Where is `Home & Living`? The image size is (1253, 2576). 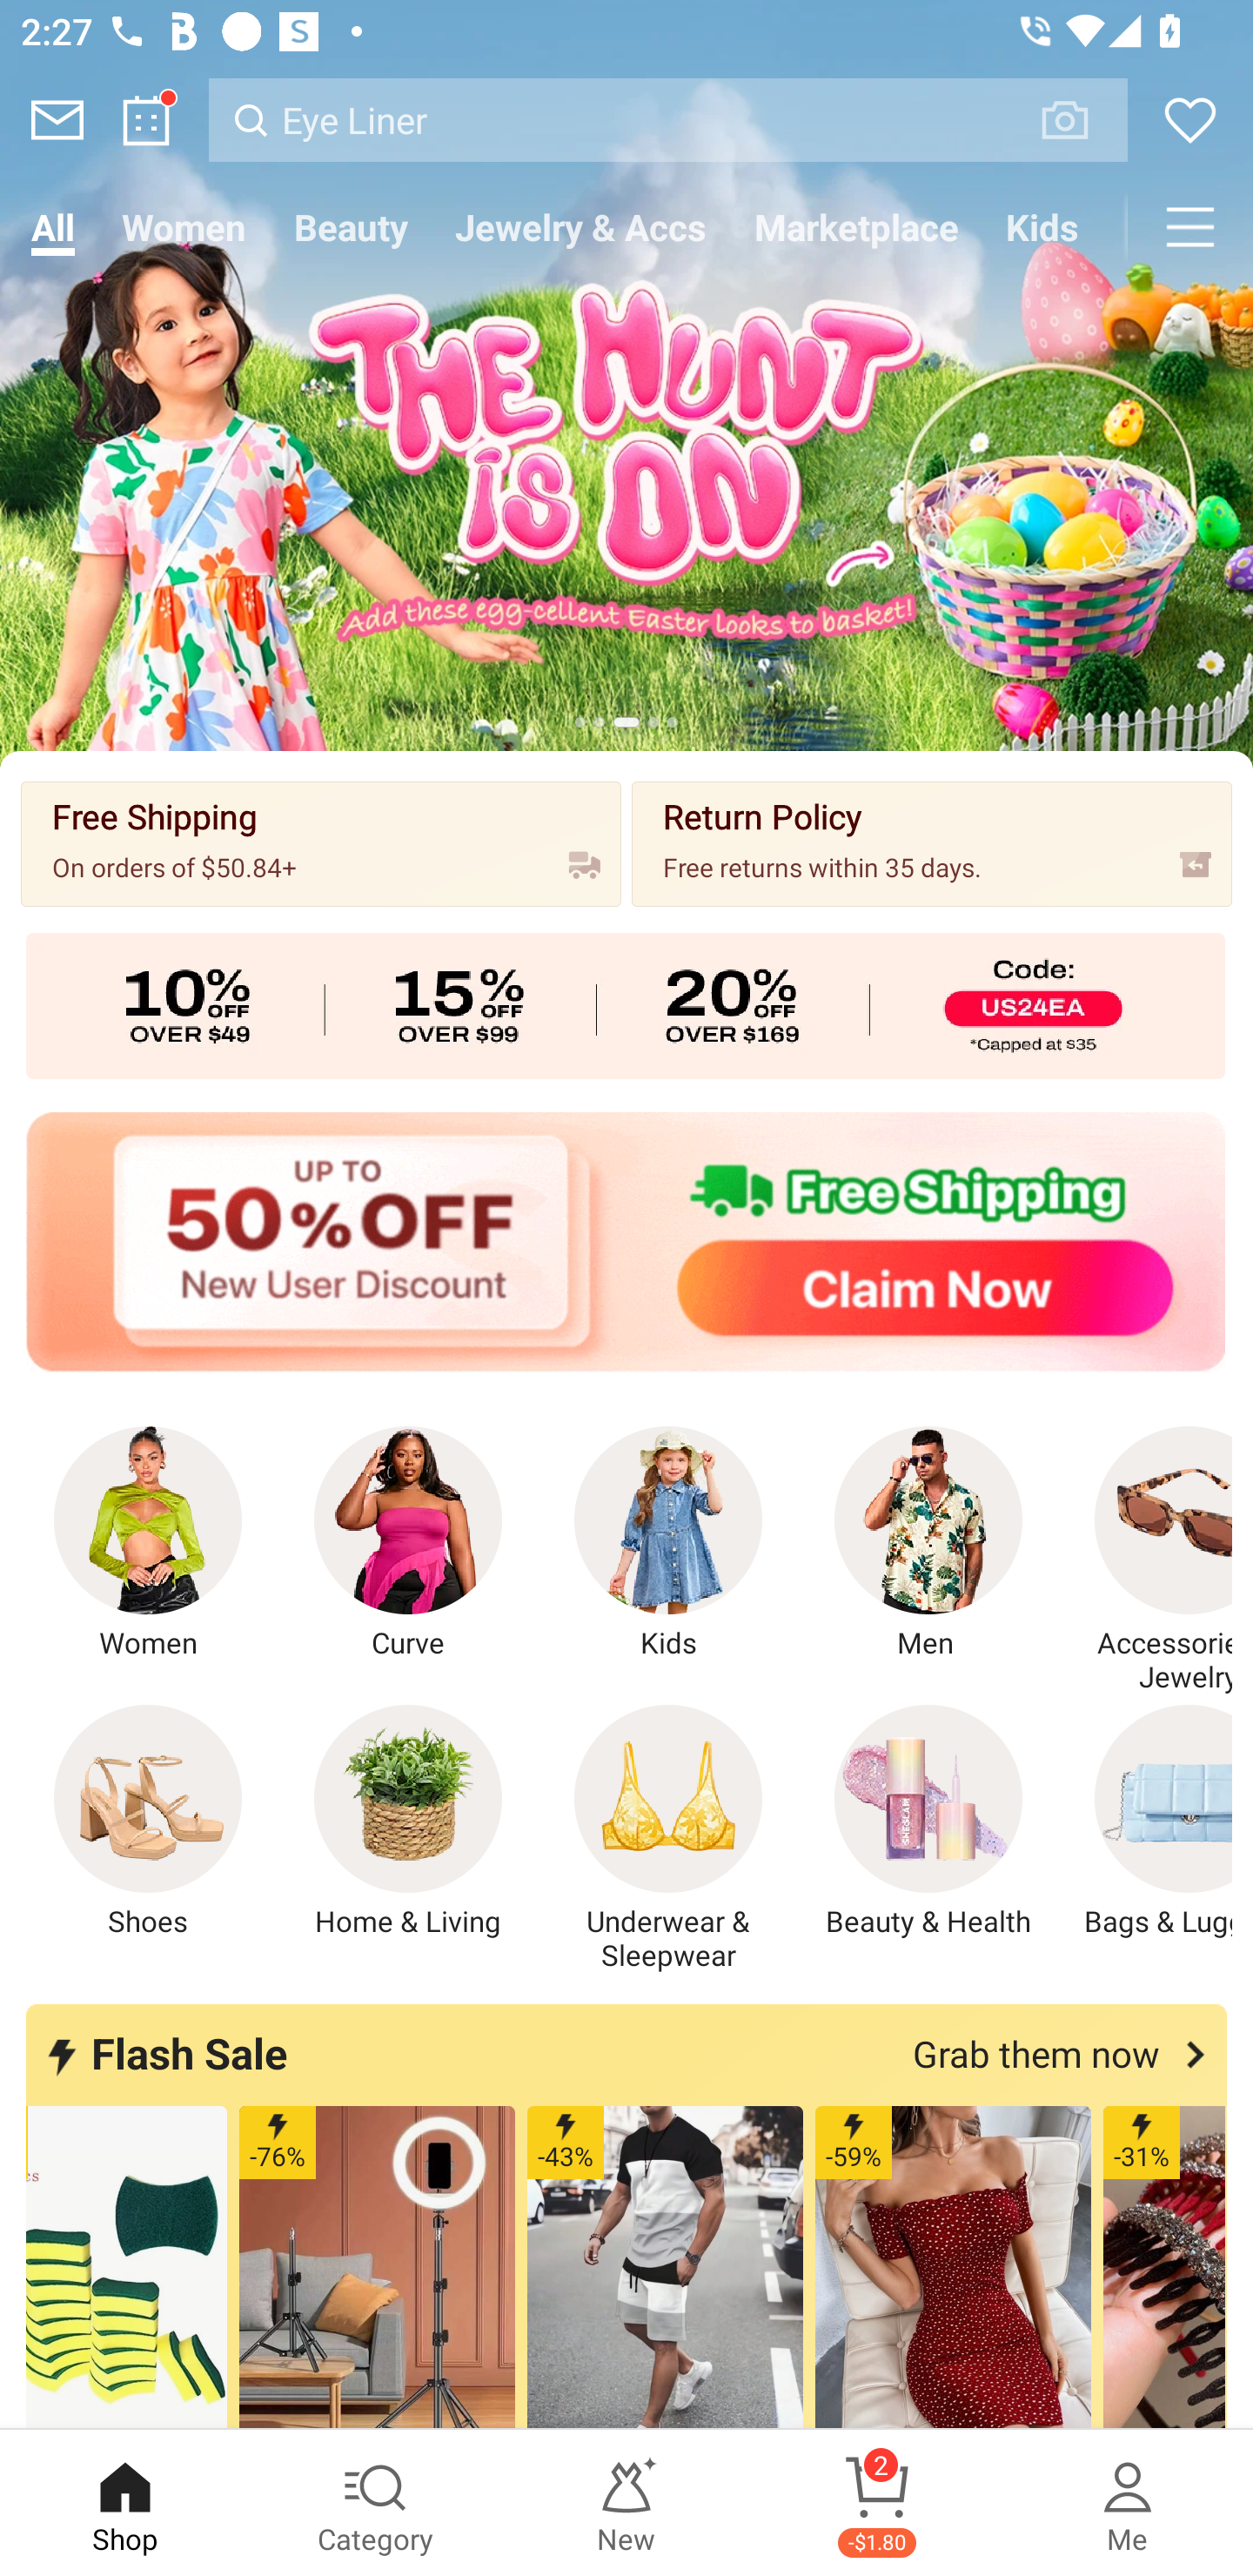
Home & Living is located at coordinates (408, 1822).